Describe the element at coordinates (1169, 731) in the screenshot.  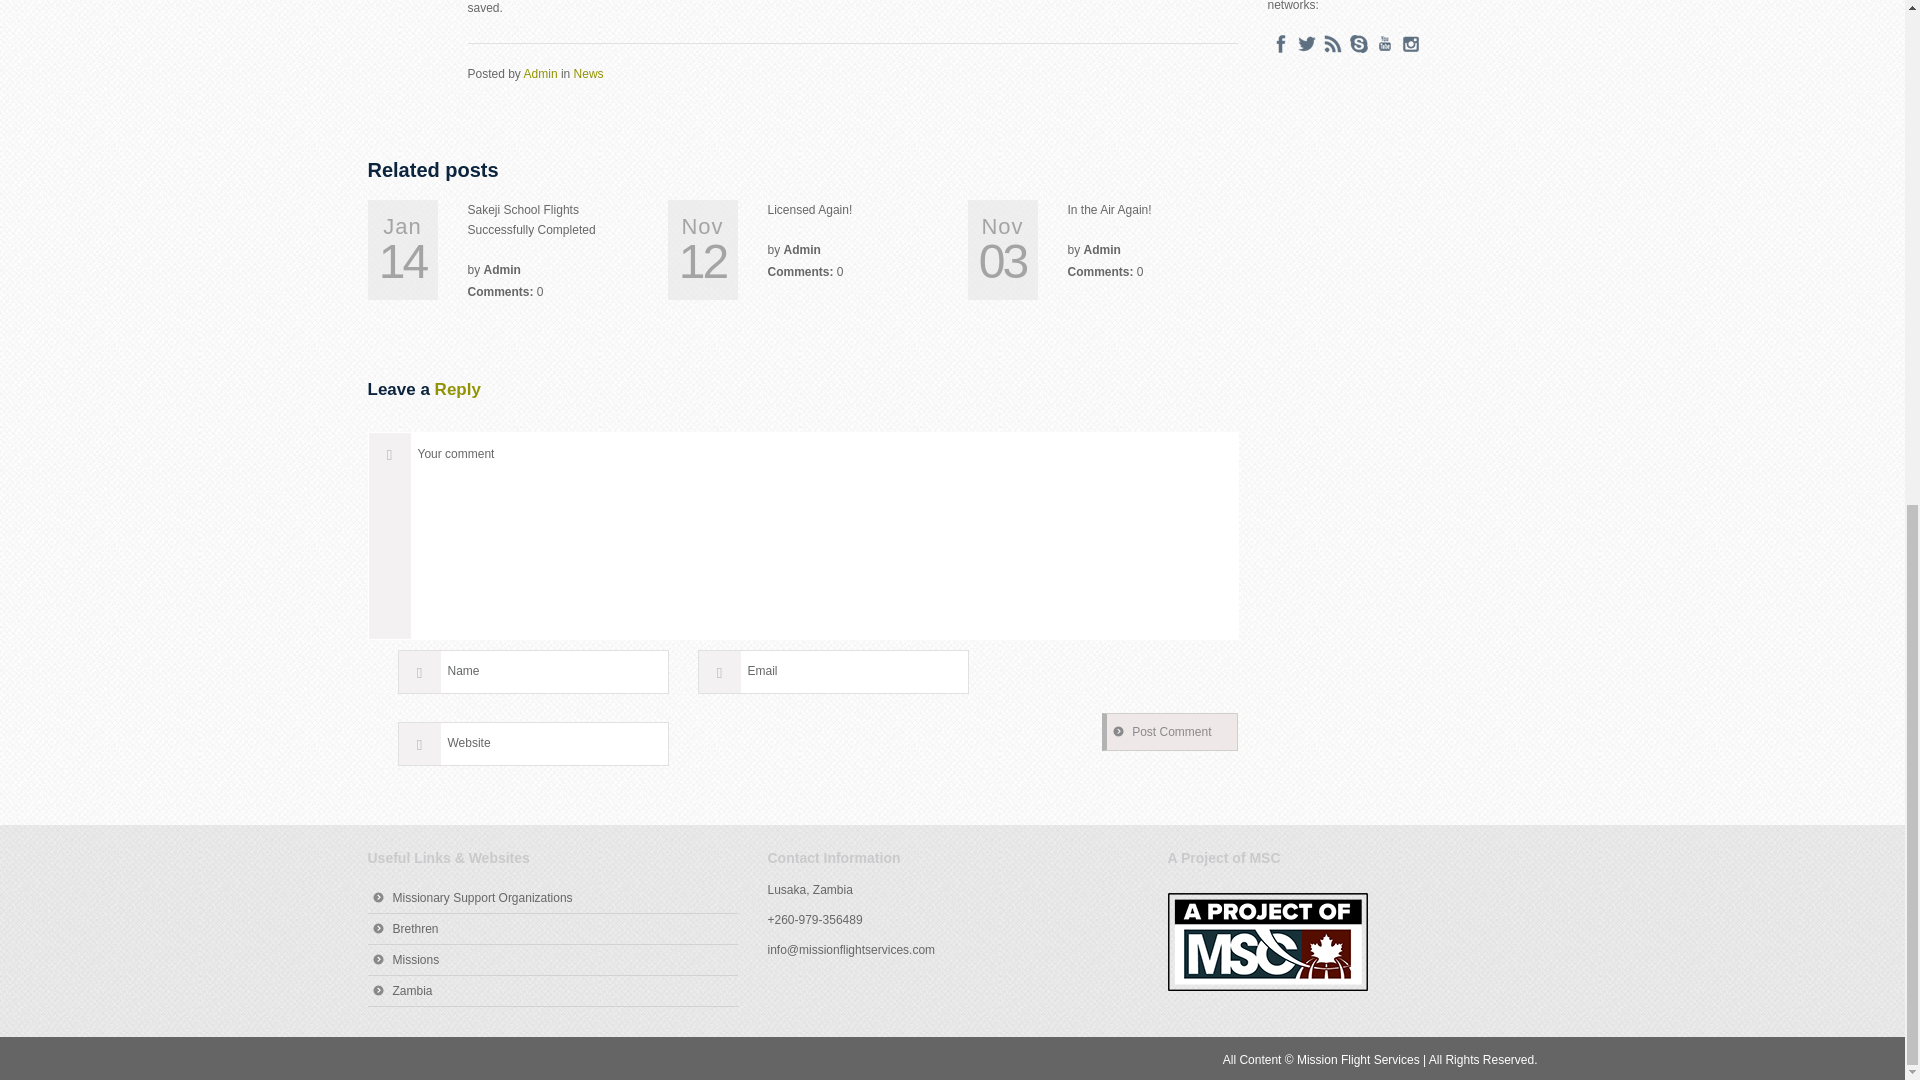
I see `Post Comment` at that location.